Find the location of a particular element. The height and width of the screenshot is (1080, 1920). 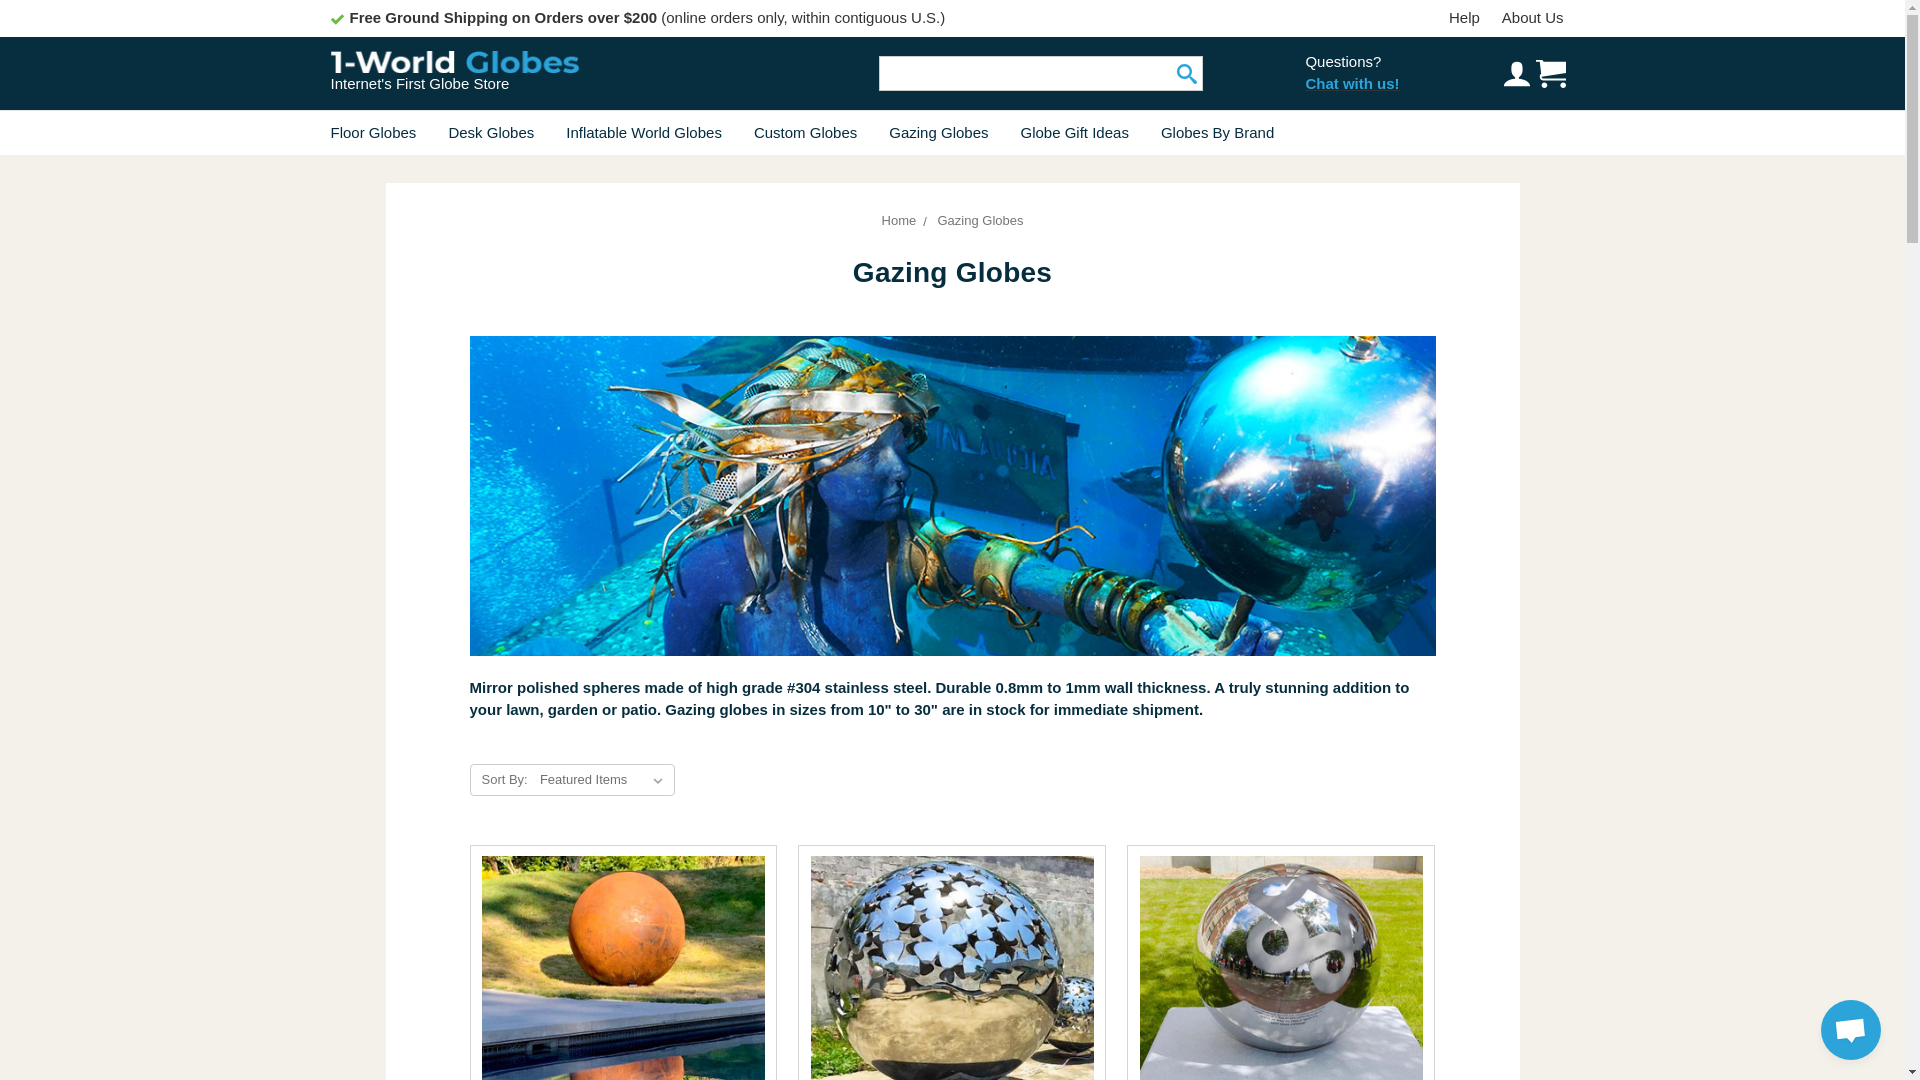

About Us is located at coordinates (1532, 18).